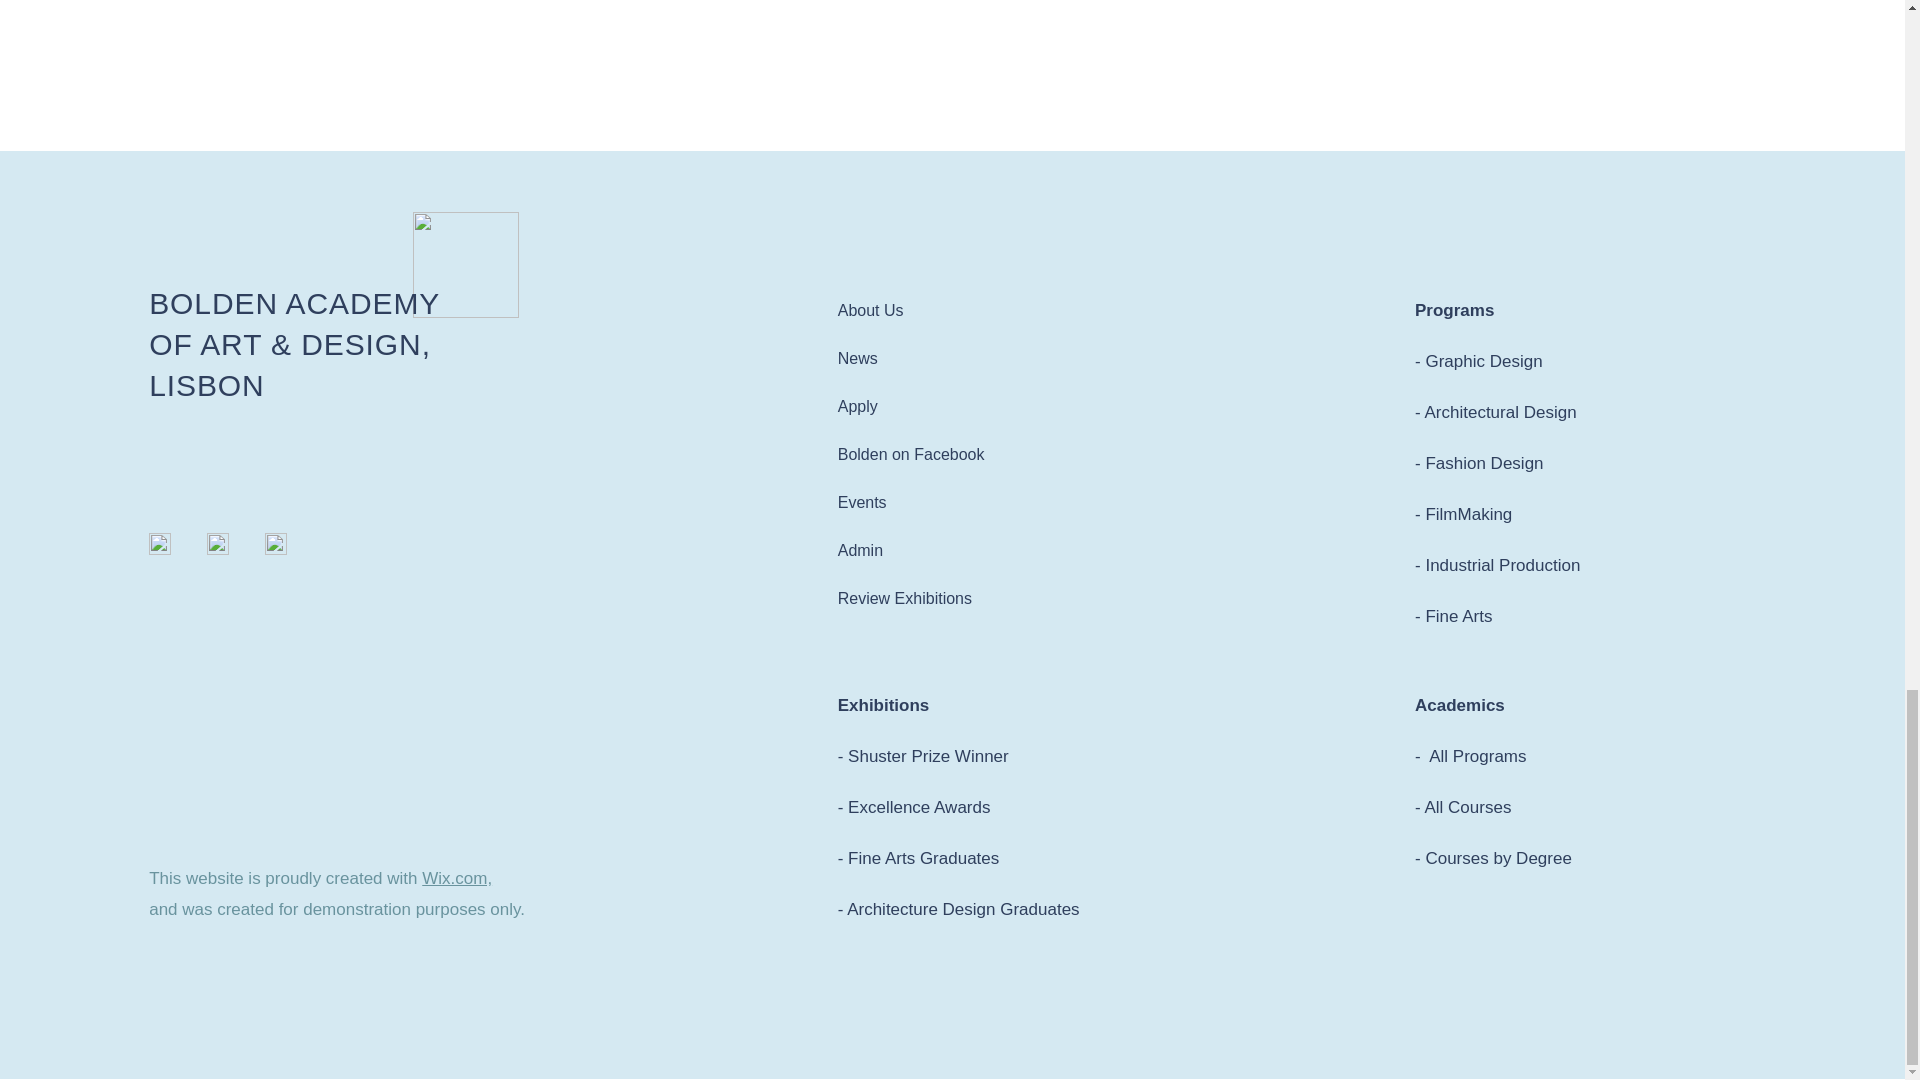 This screenshot has height=1080, width=1920. I want to click on - Architecture Design Graduates, so click(958, 909).